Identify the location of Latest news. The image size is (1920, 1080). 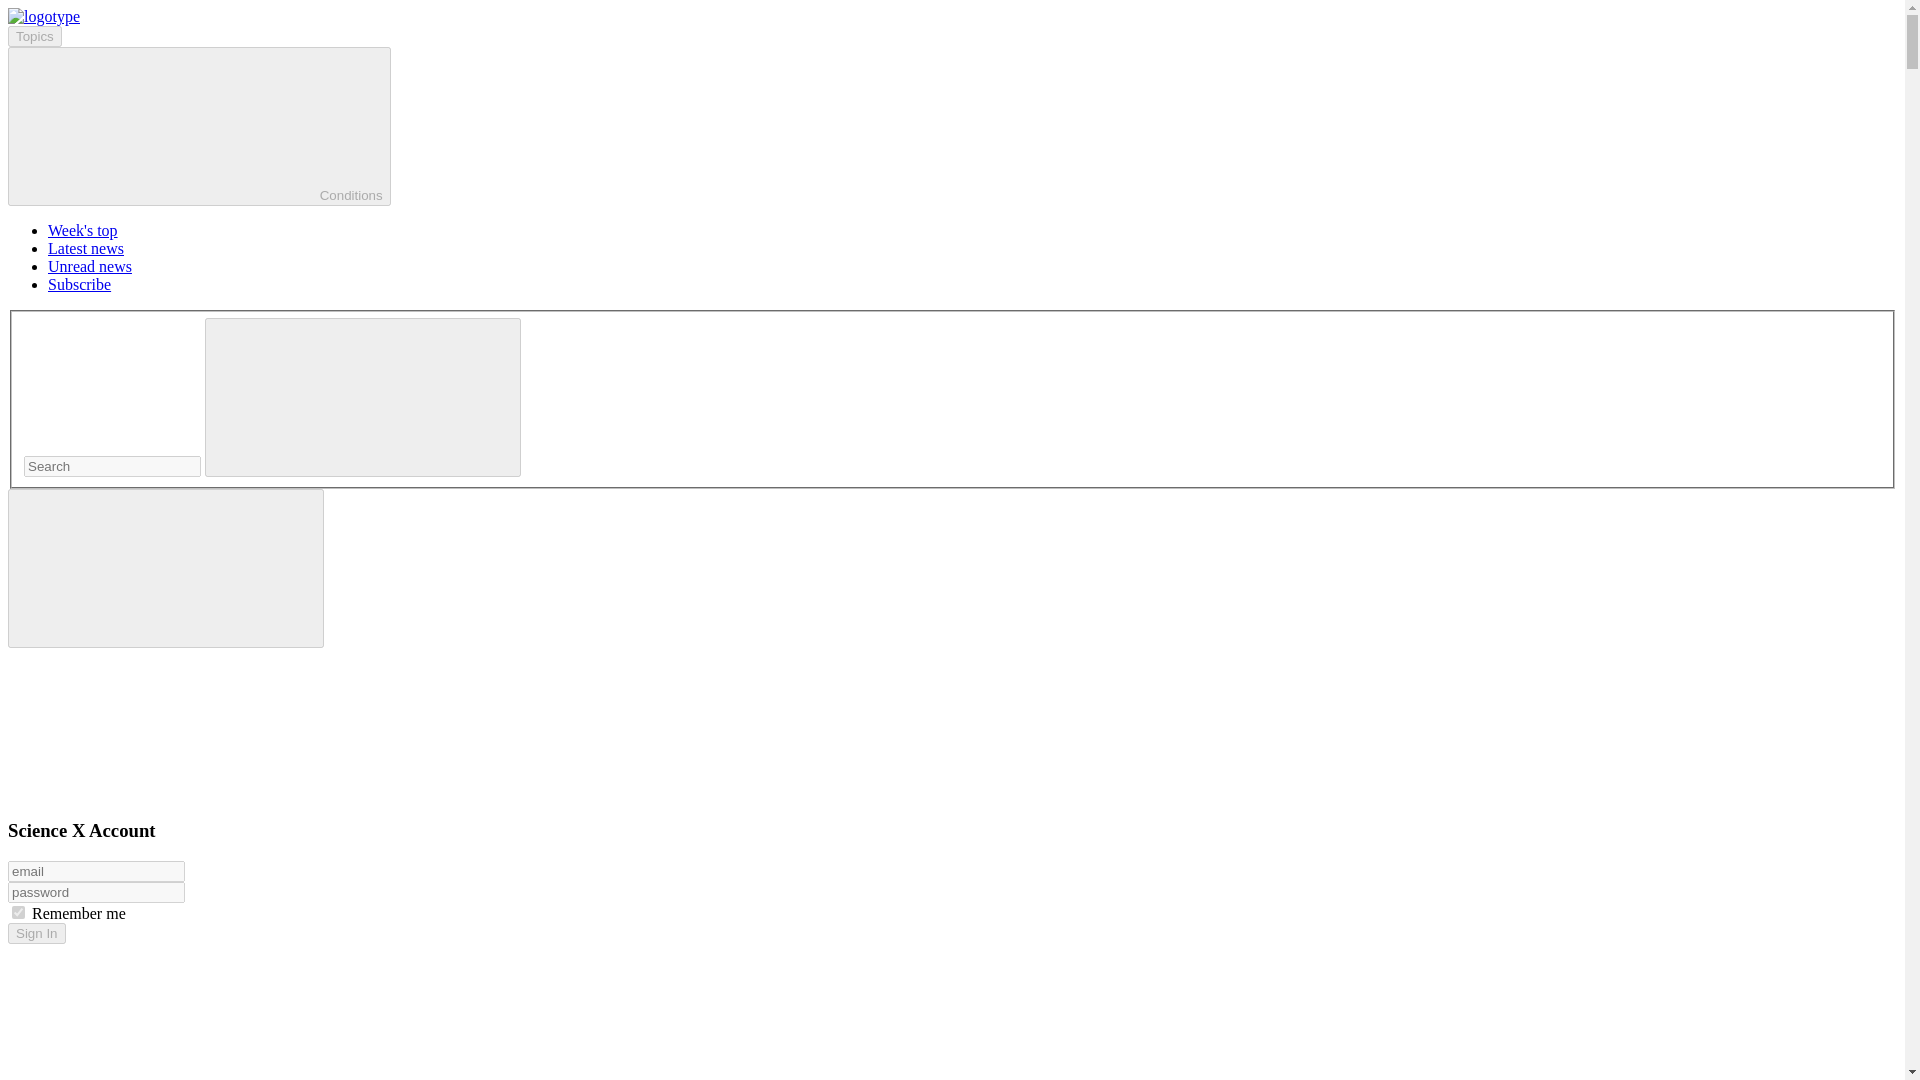
(86, 248).